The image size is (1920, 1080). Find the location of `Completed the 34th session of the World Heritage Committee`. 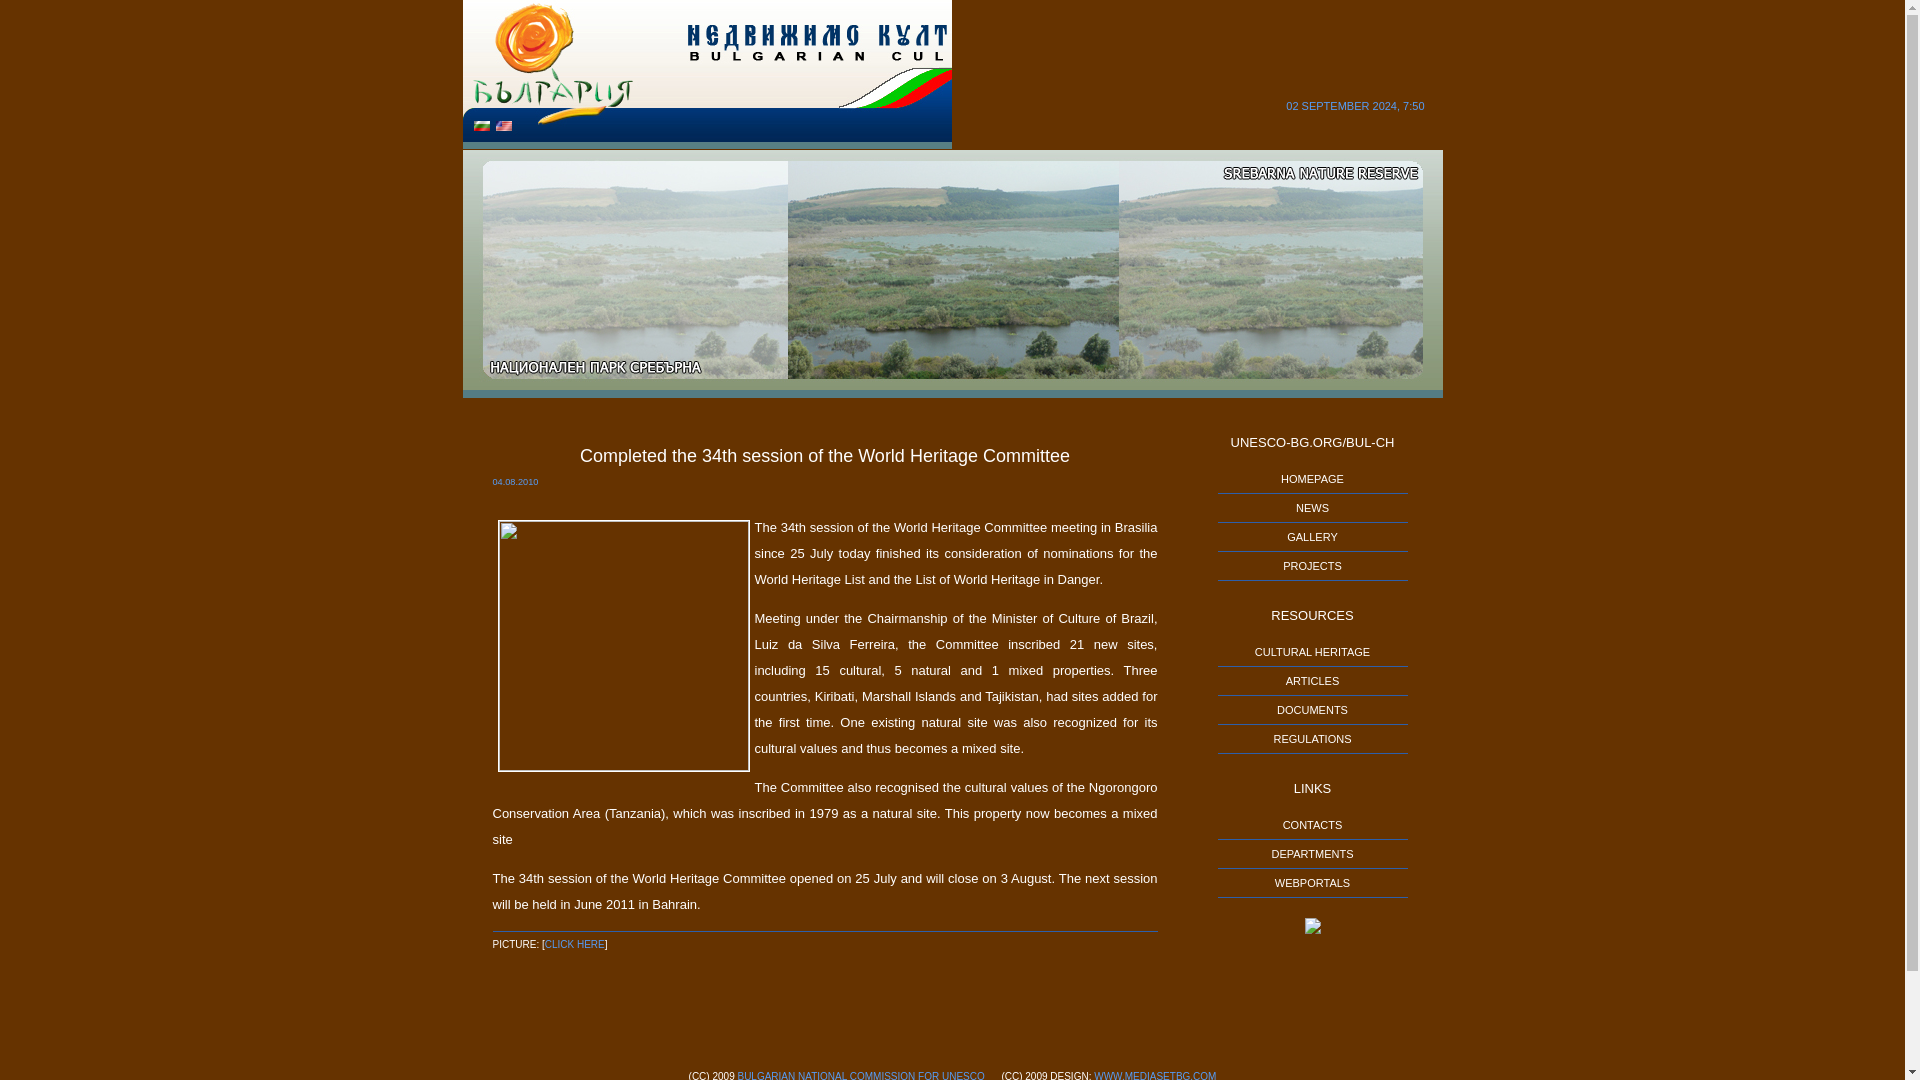

Completed the 34th session of the World Heritage Committee is located at coordinates (824, 456).